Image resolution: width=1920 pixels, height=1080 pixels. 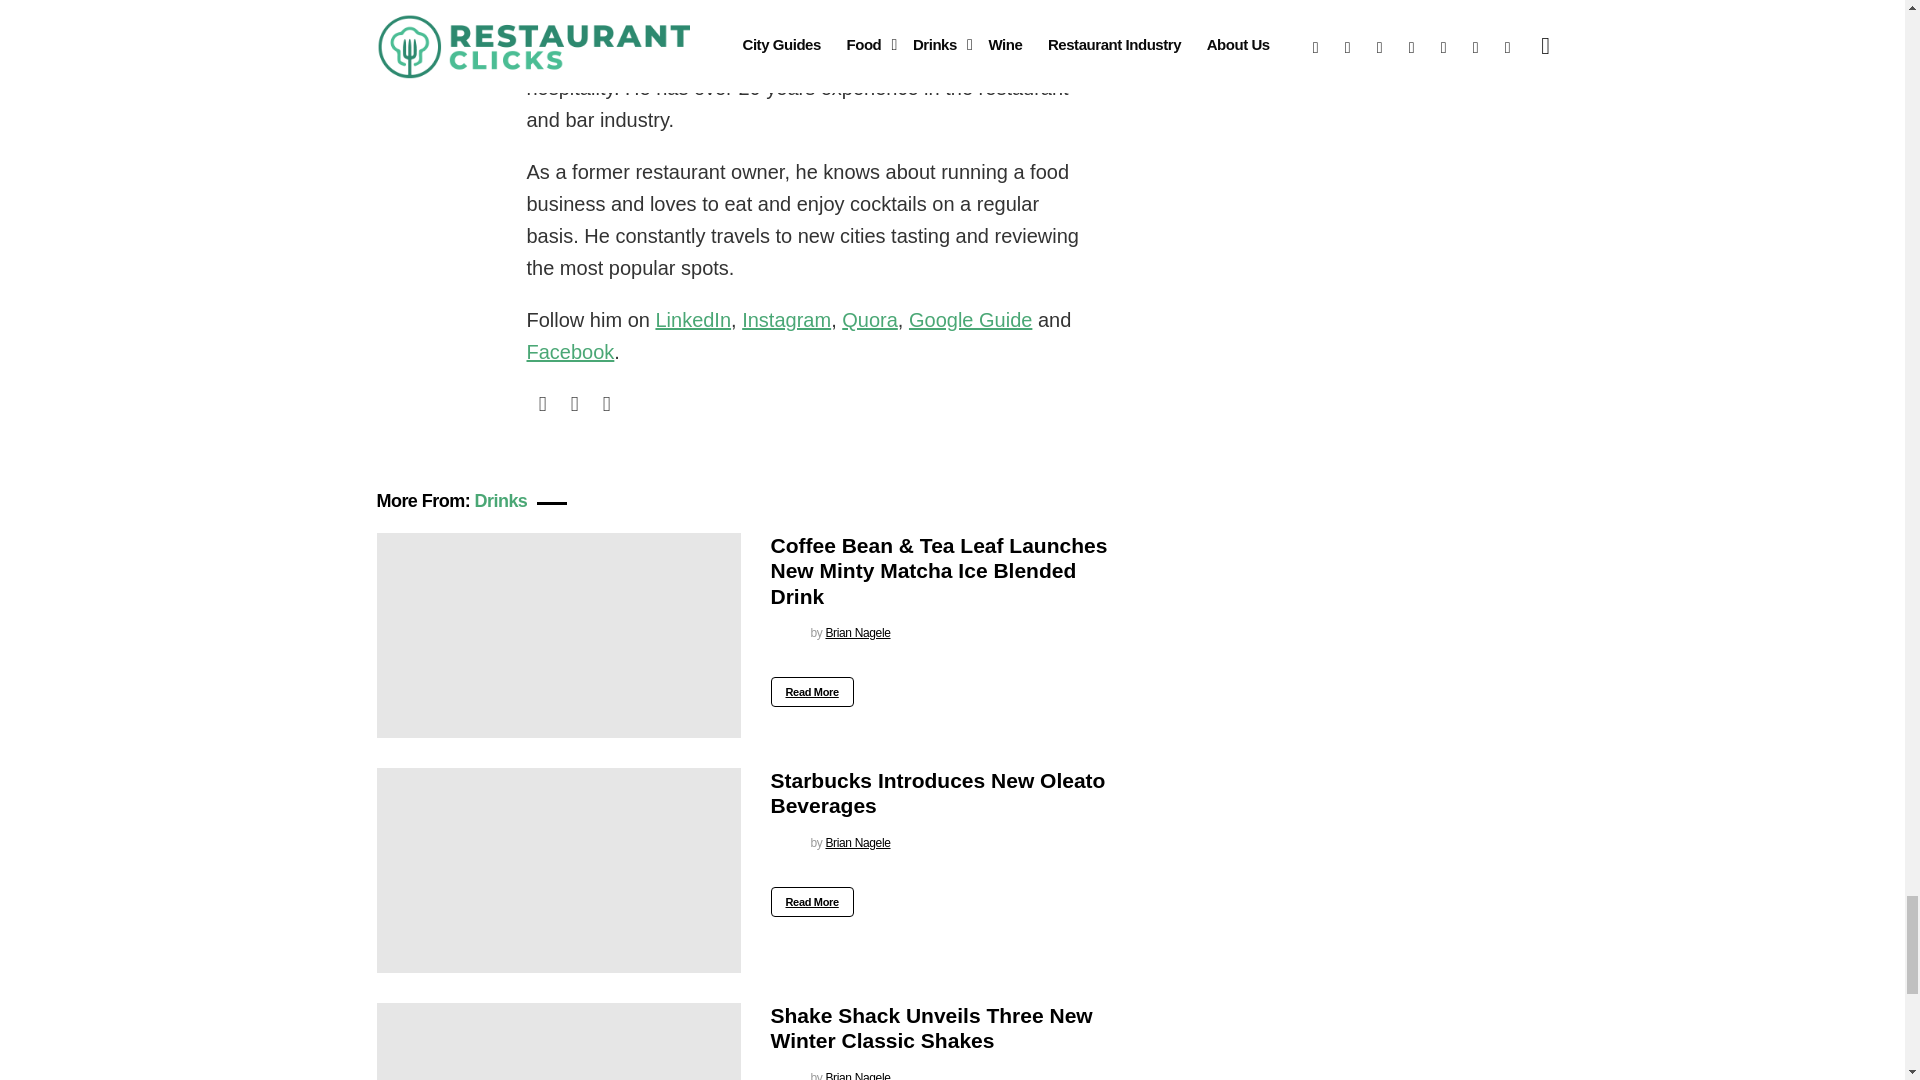 What do you see at coordinates (558, 1042) in the screenshot?
I see `Shake Shack Unveils Three New Winter Classic Shakes` at bounding box center [558, 1042].